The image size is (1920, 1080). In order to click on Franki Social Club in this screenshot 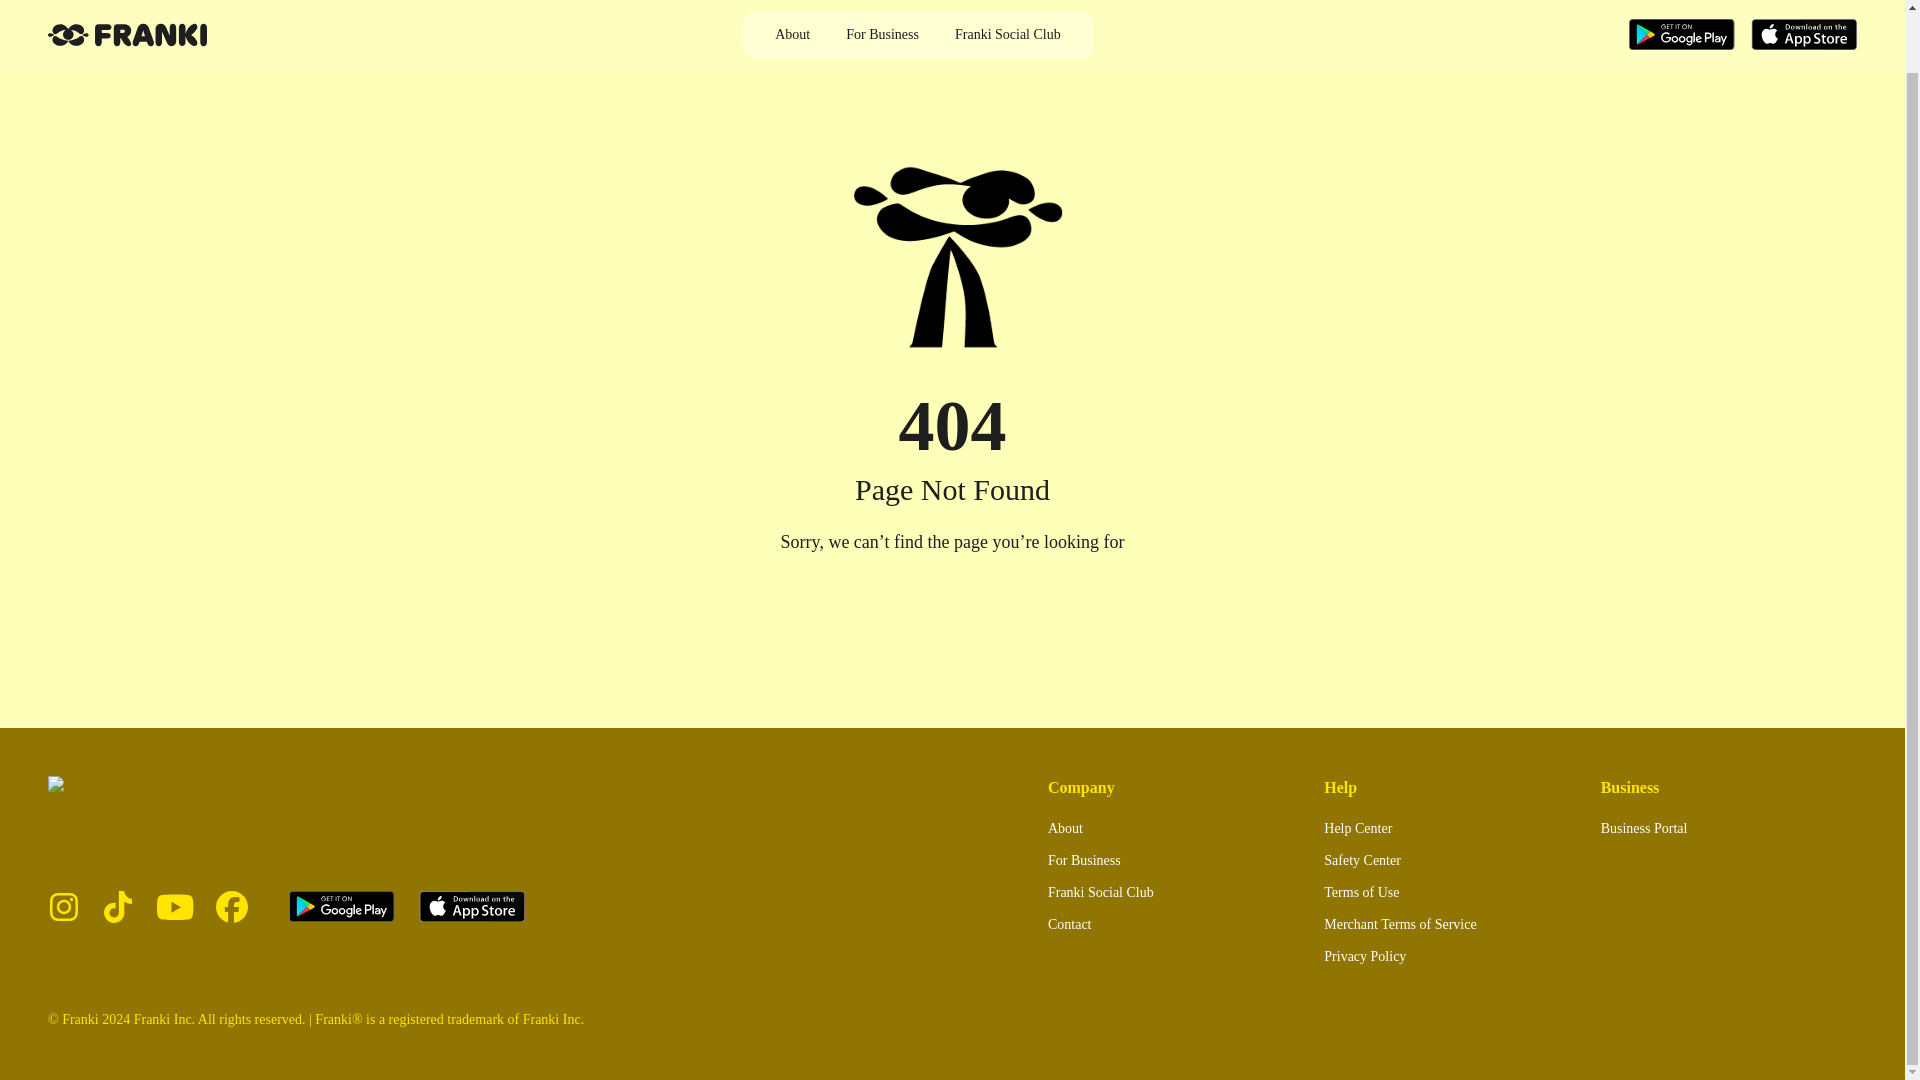, I will do `click(1100, 892)`.